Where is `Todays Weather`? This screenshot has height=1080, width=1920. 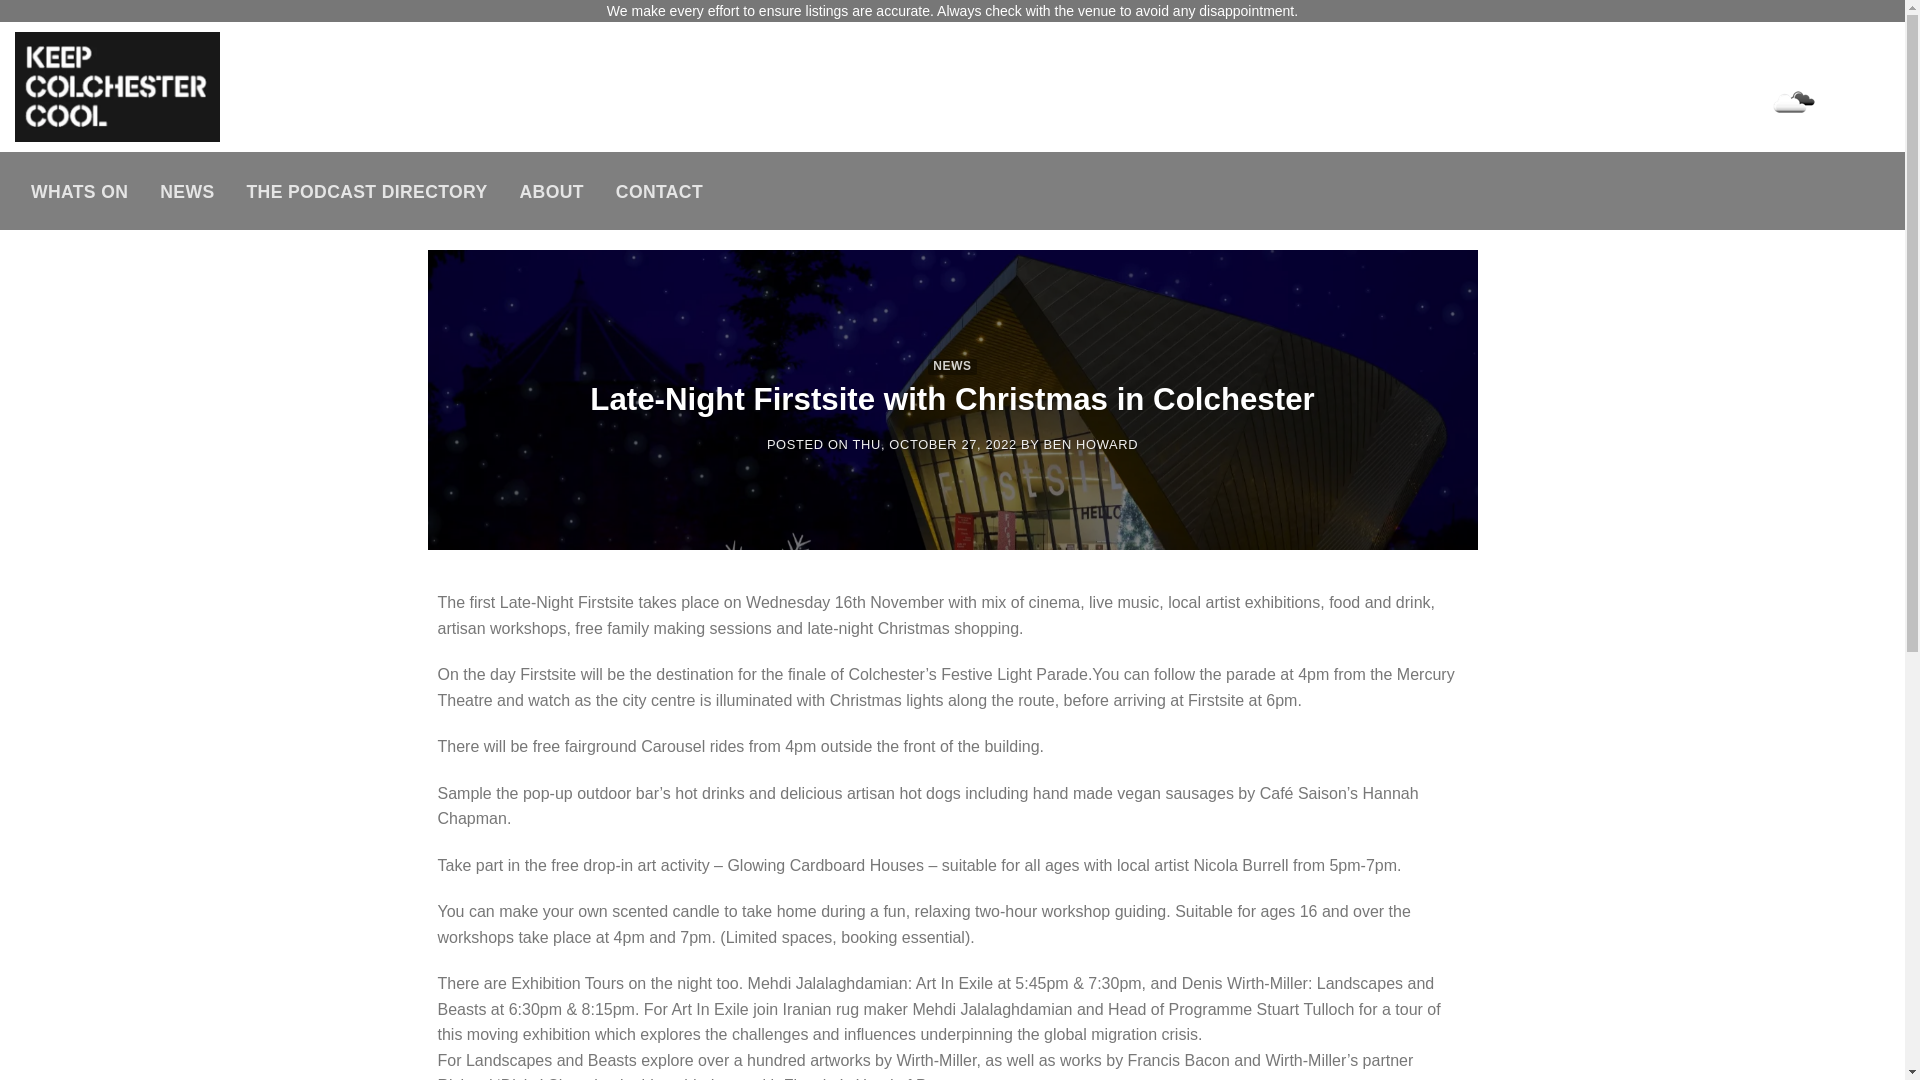 Todays Weather is located at coordinates (1782, 102).